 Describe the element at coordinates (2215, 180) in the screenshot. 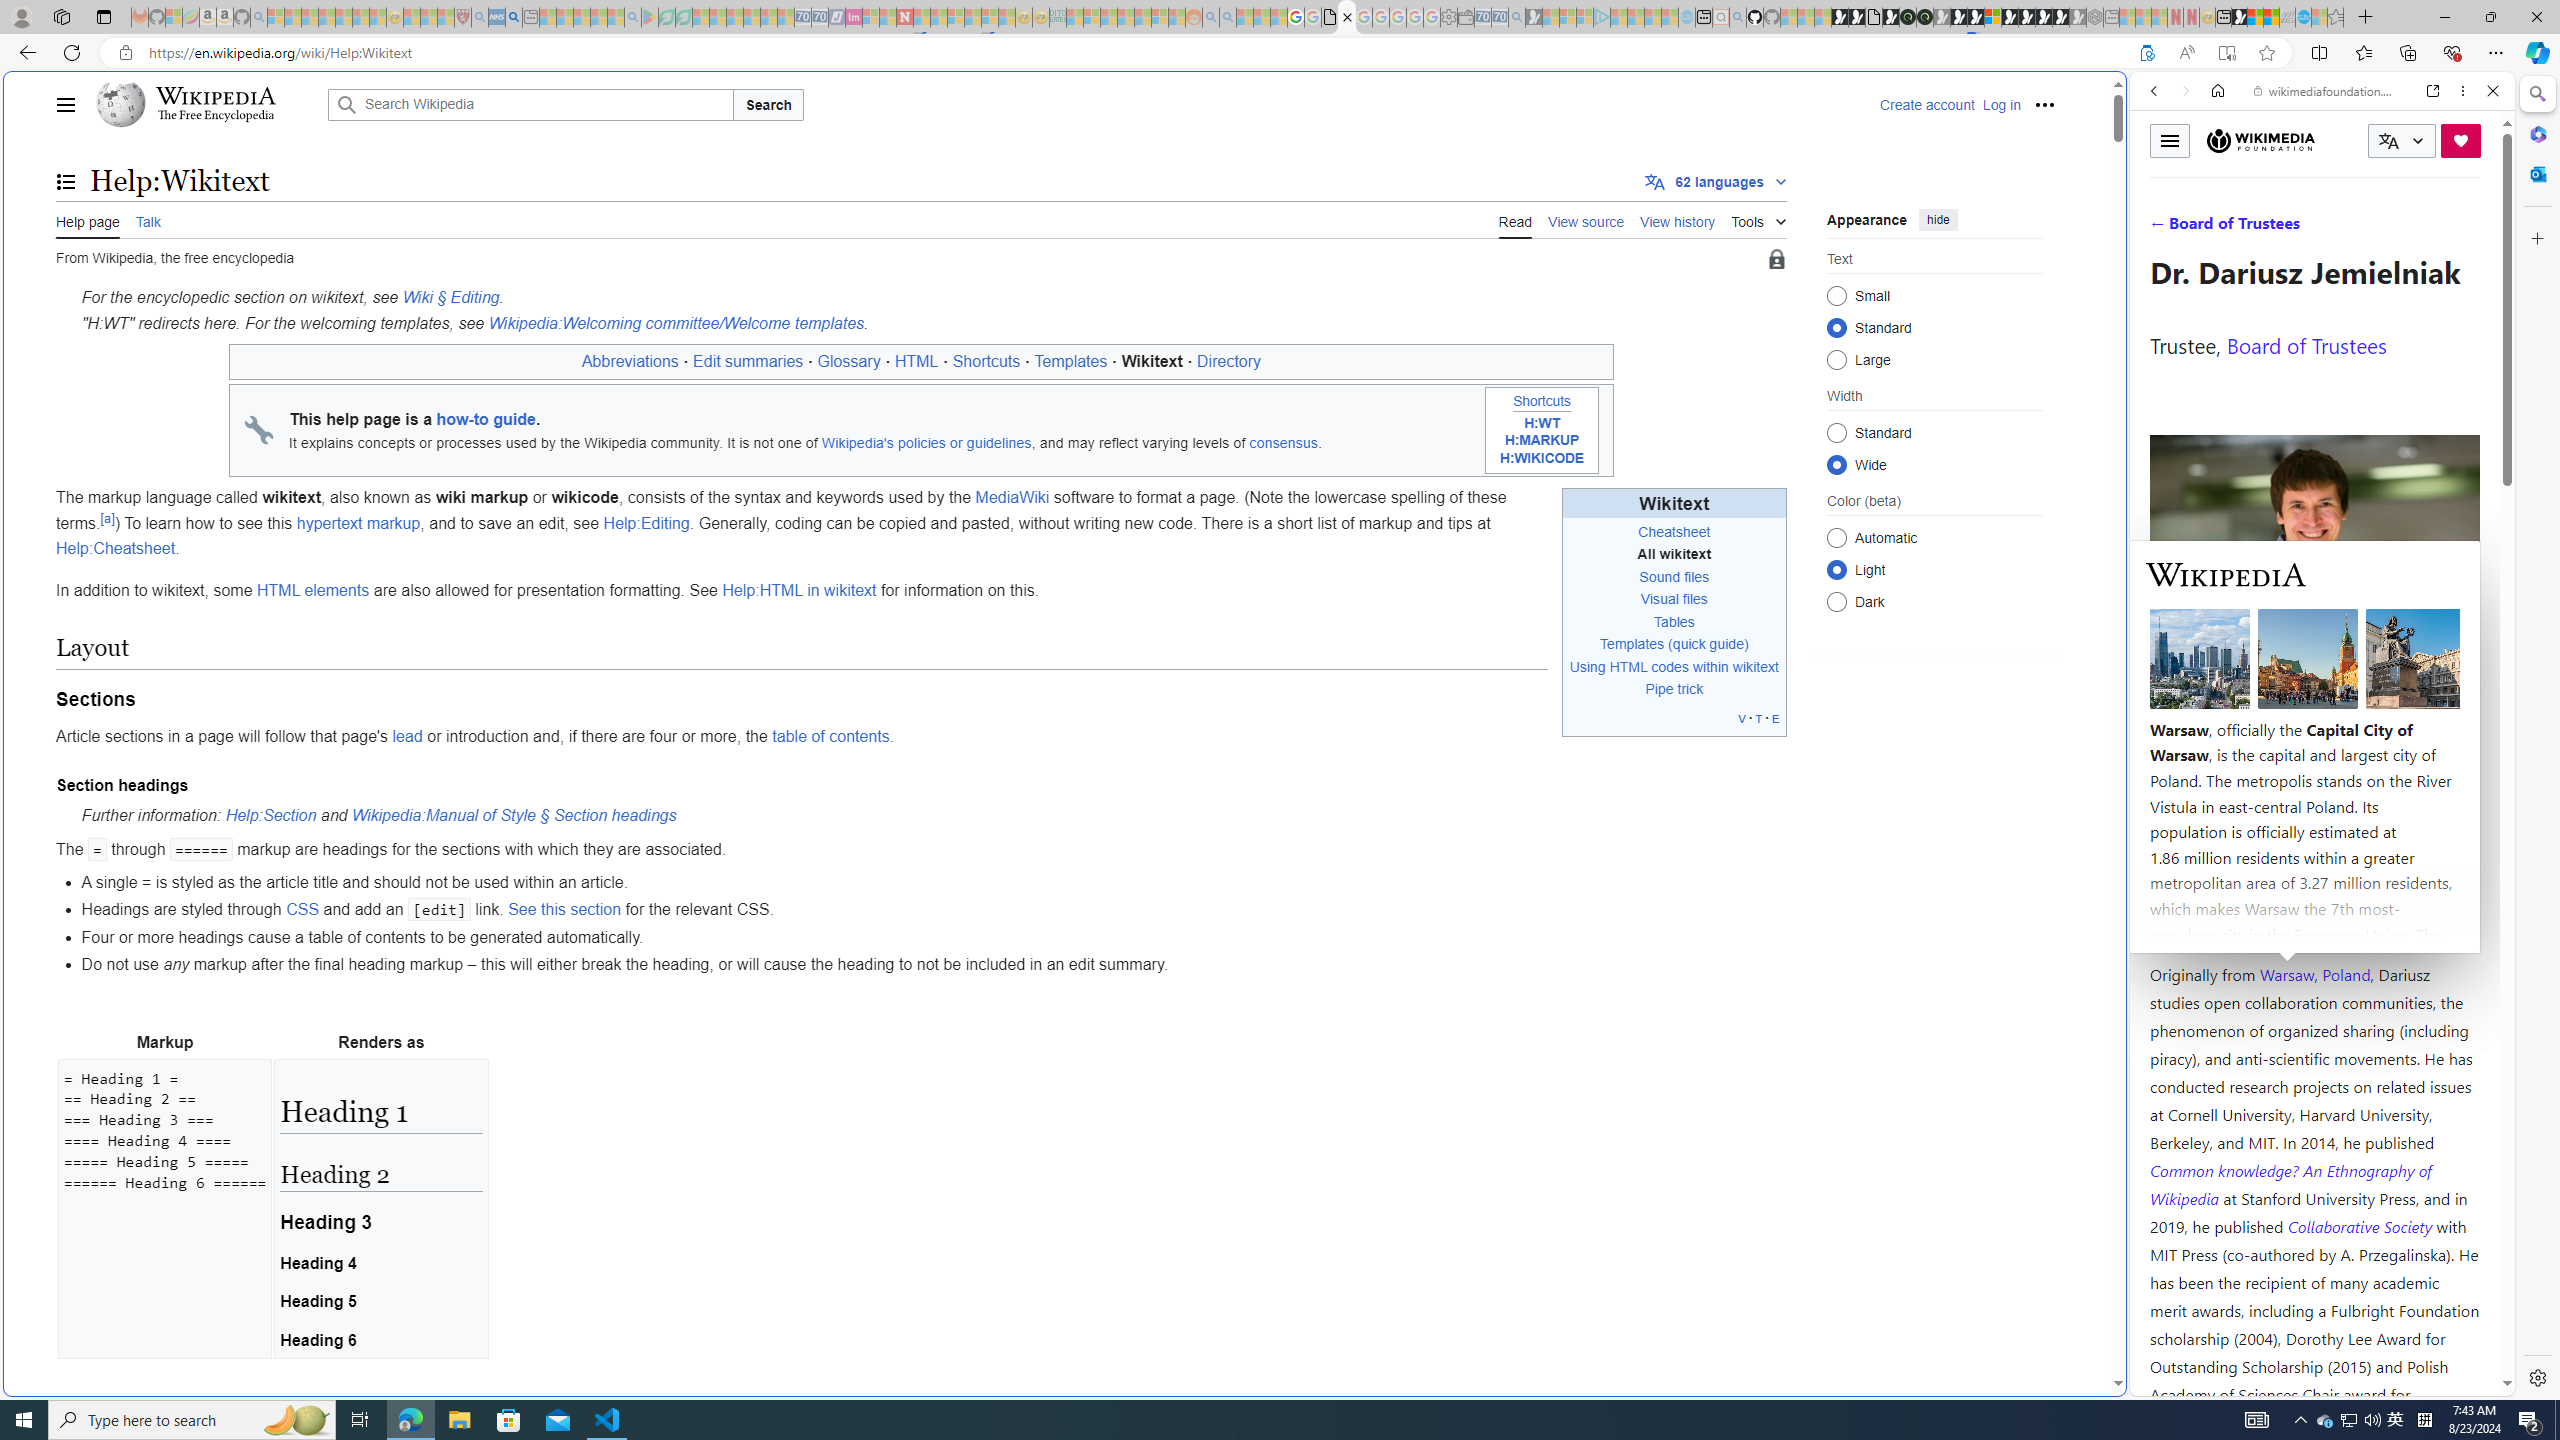

I see `This site scope` at that location.